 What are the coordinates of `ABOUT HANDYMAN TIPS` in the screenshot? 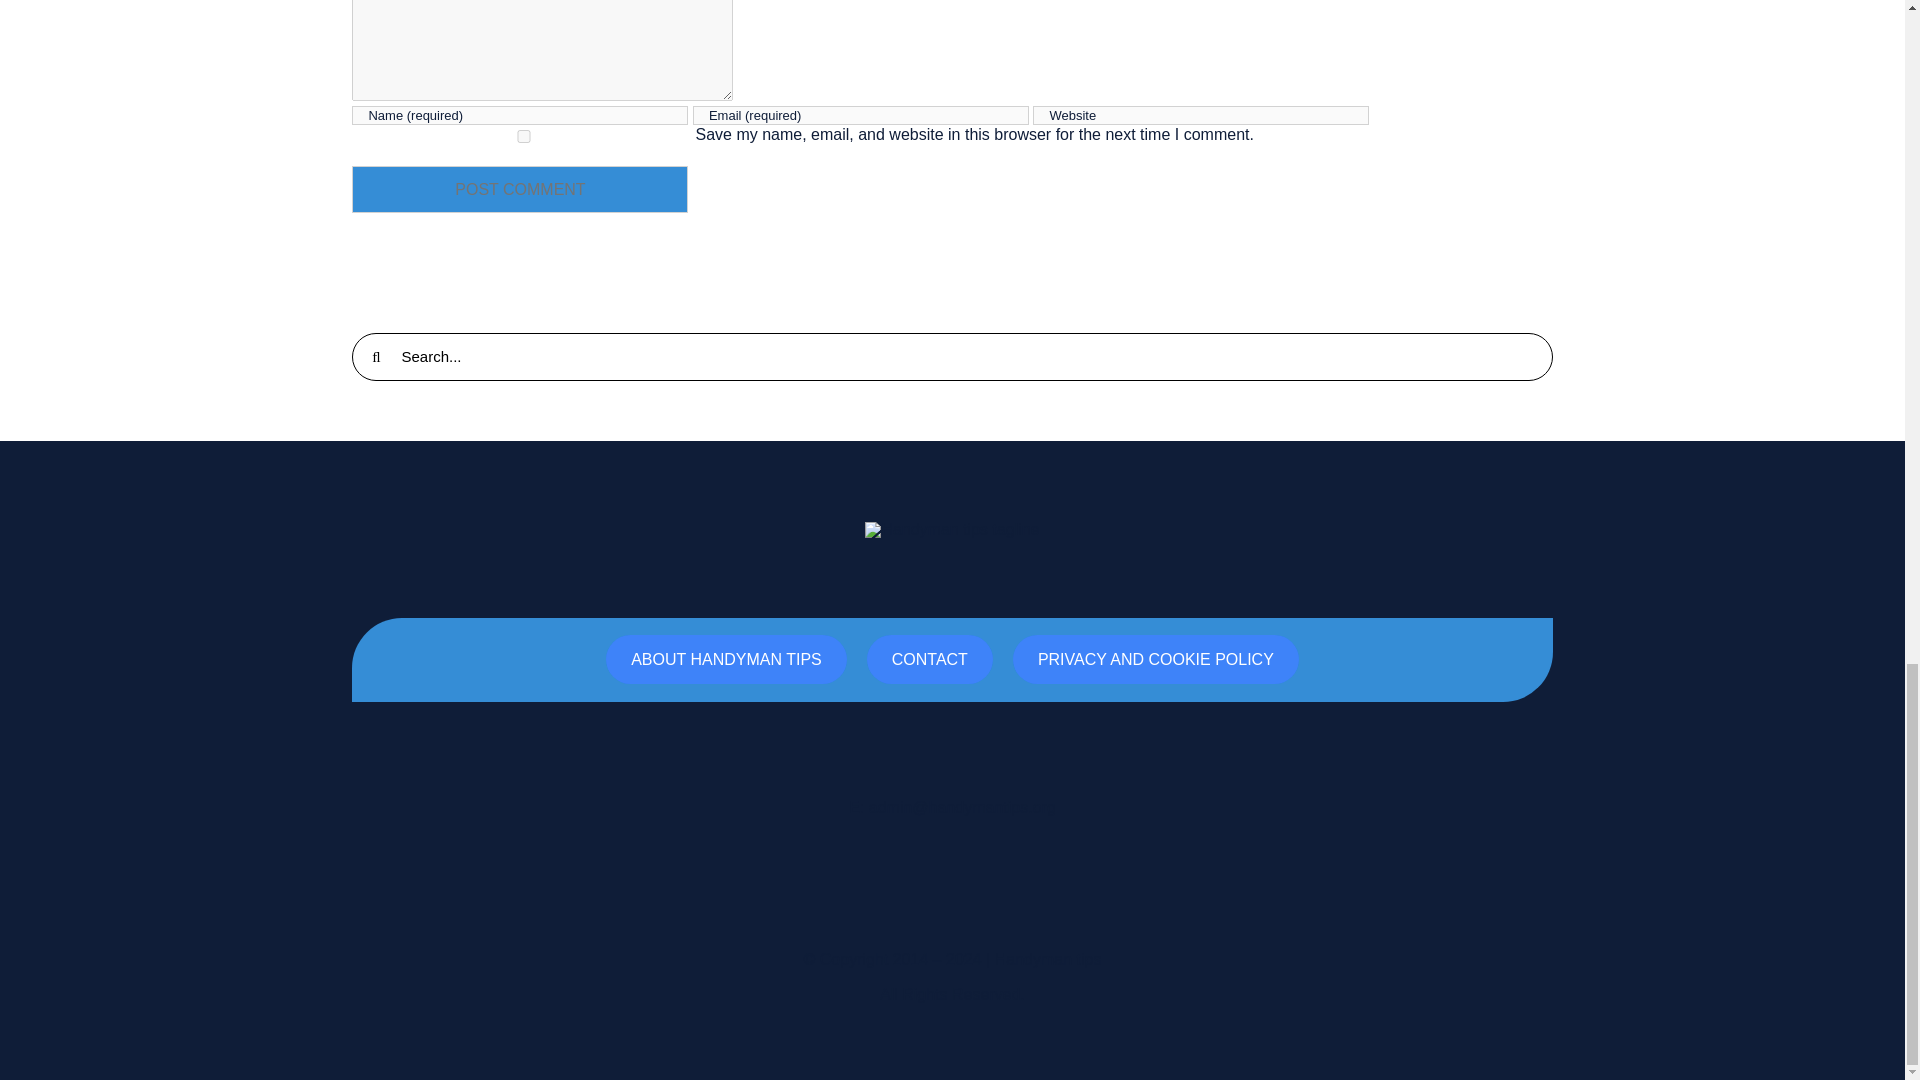 It's located at (726, 659).